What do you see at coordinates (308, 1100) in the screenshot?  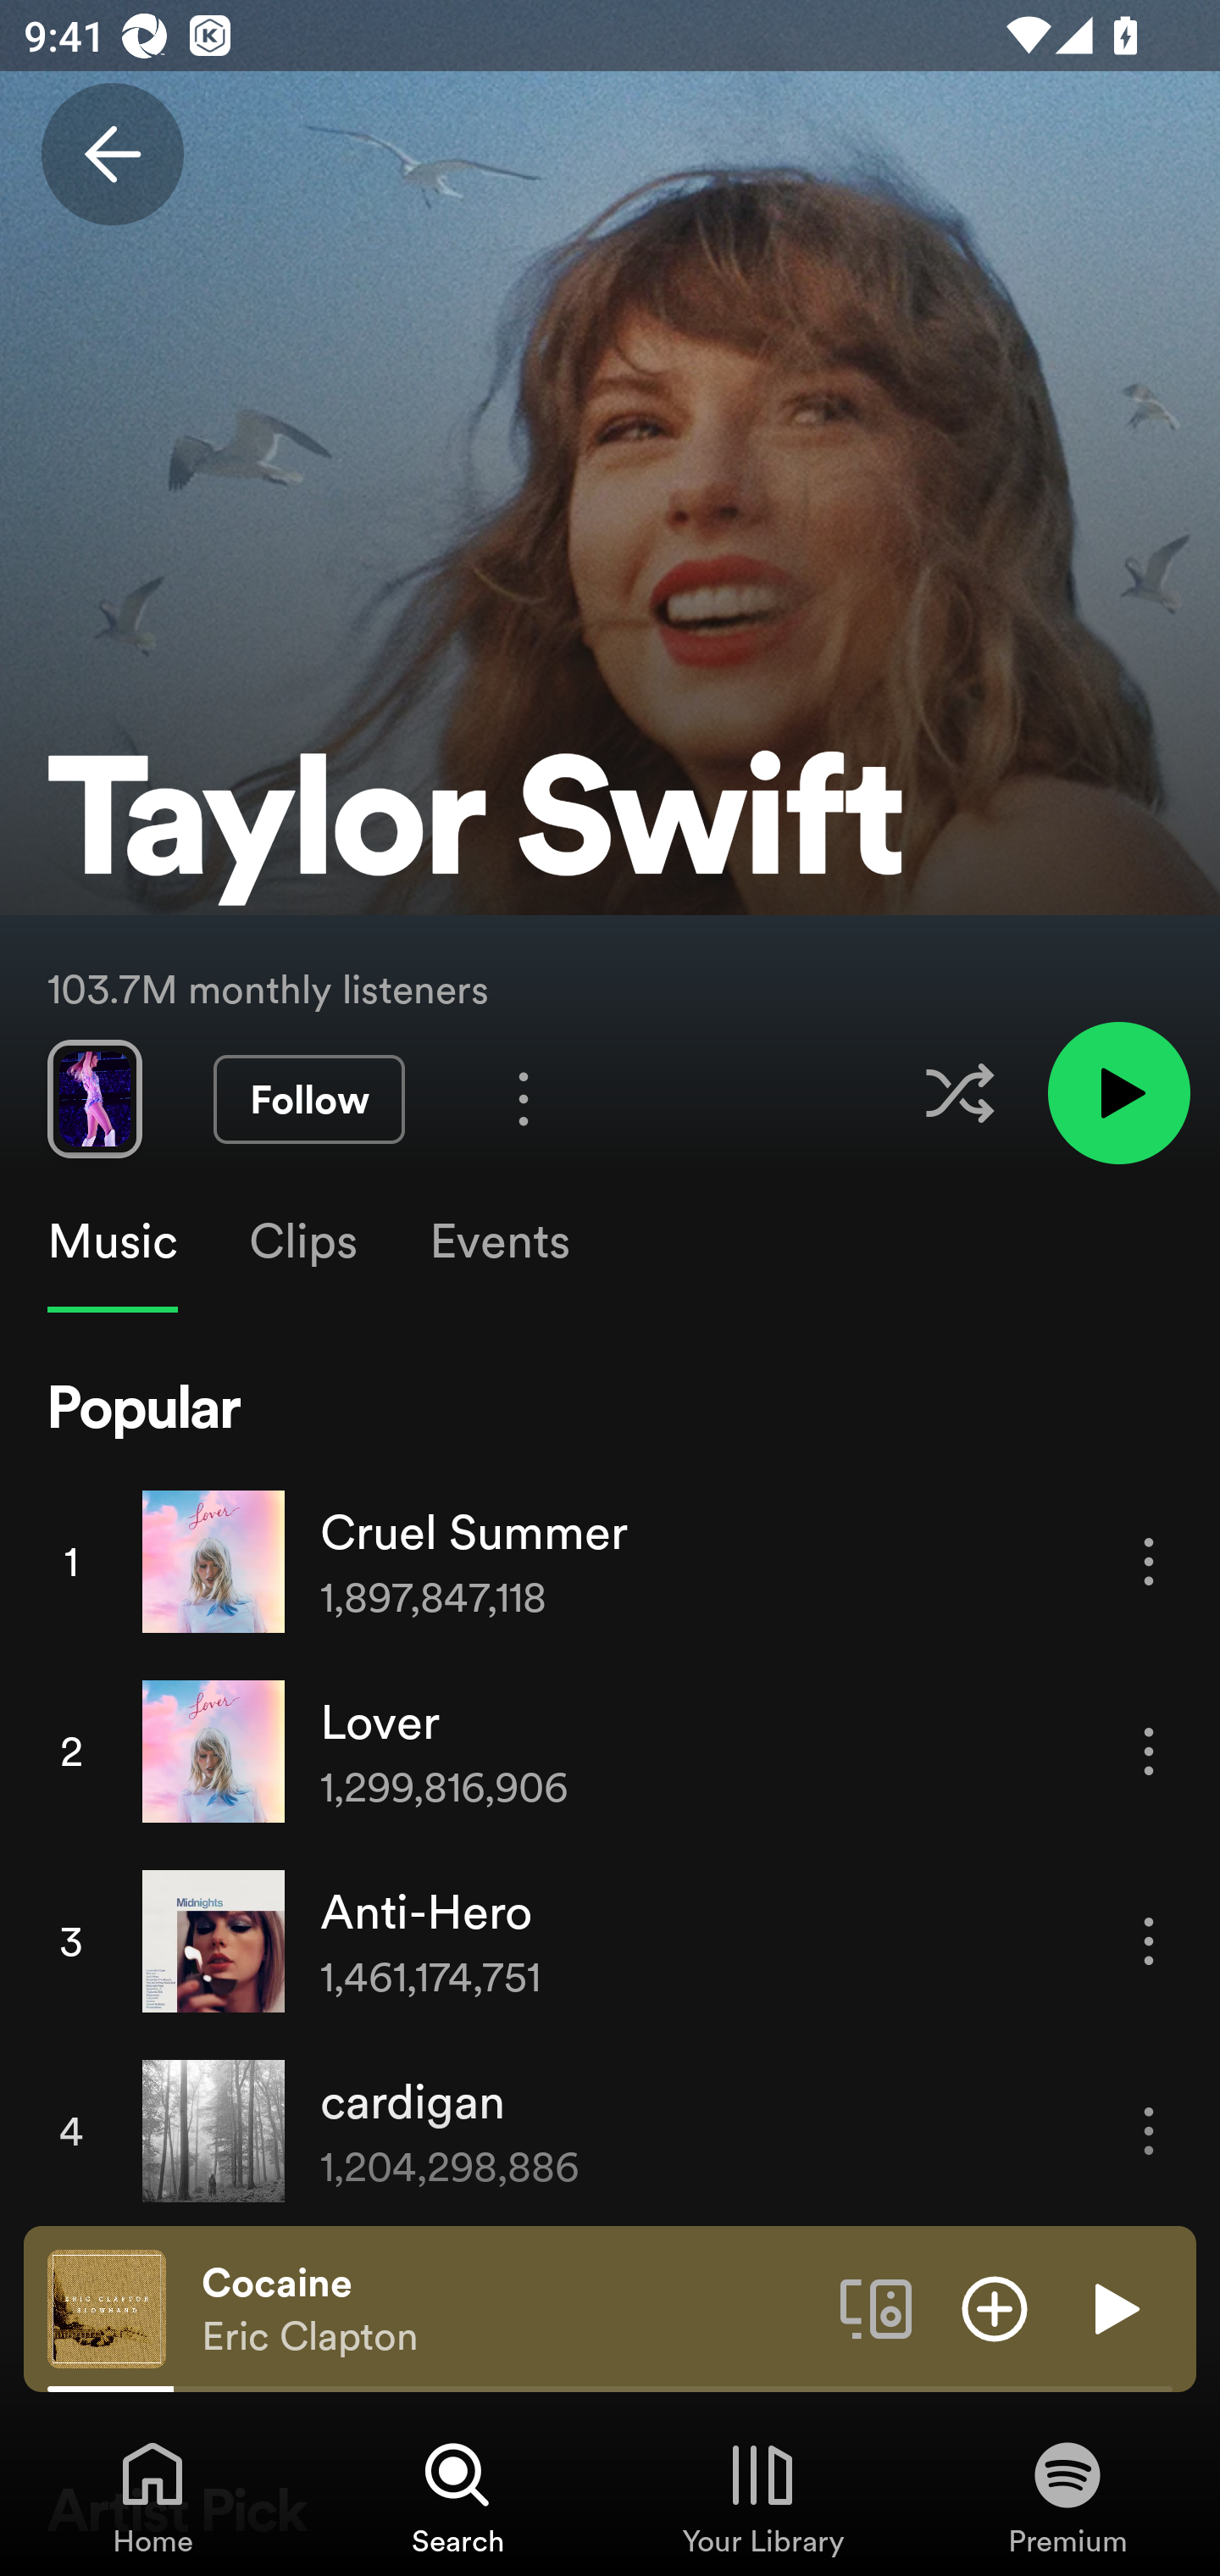 I see `Follow` at bounding box center [308, 1100].